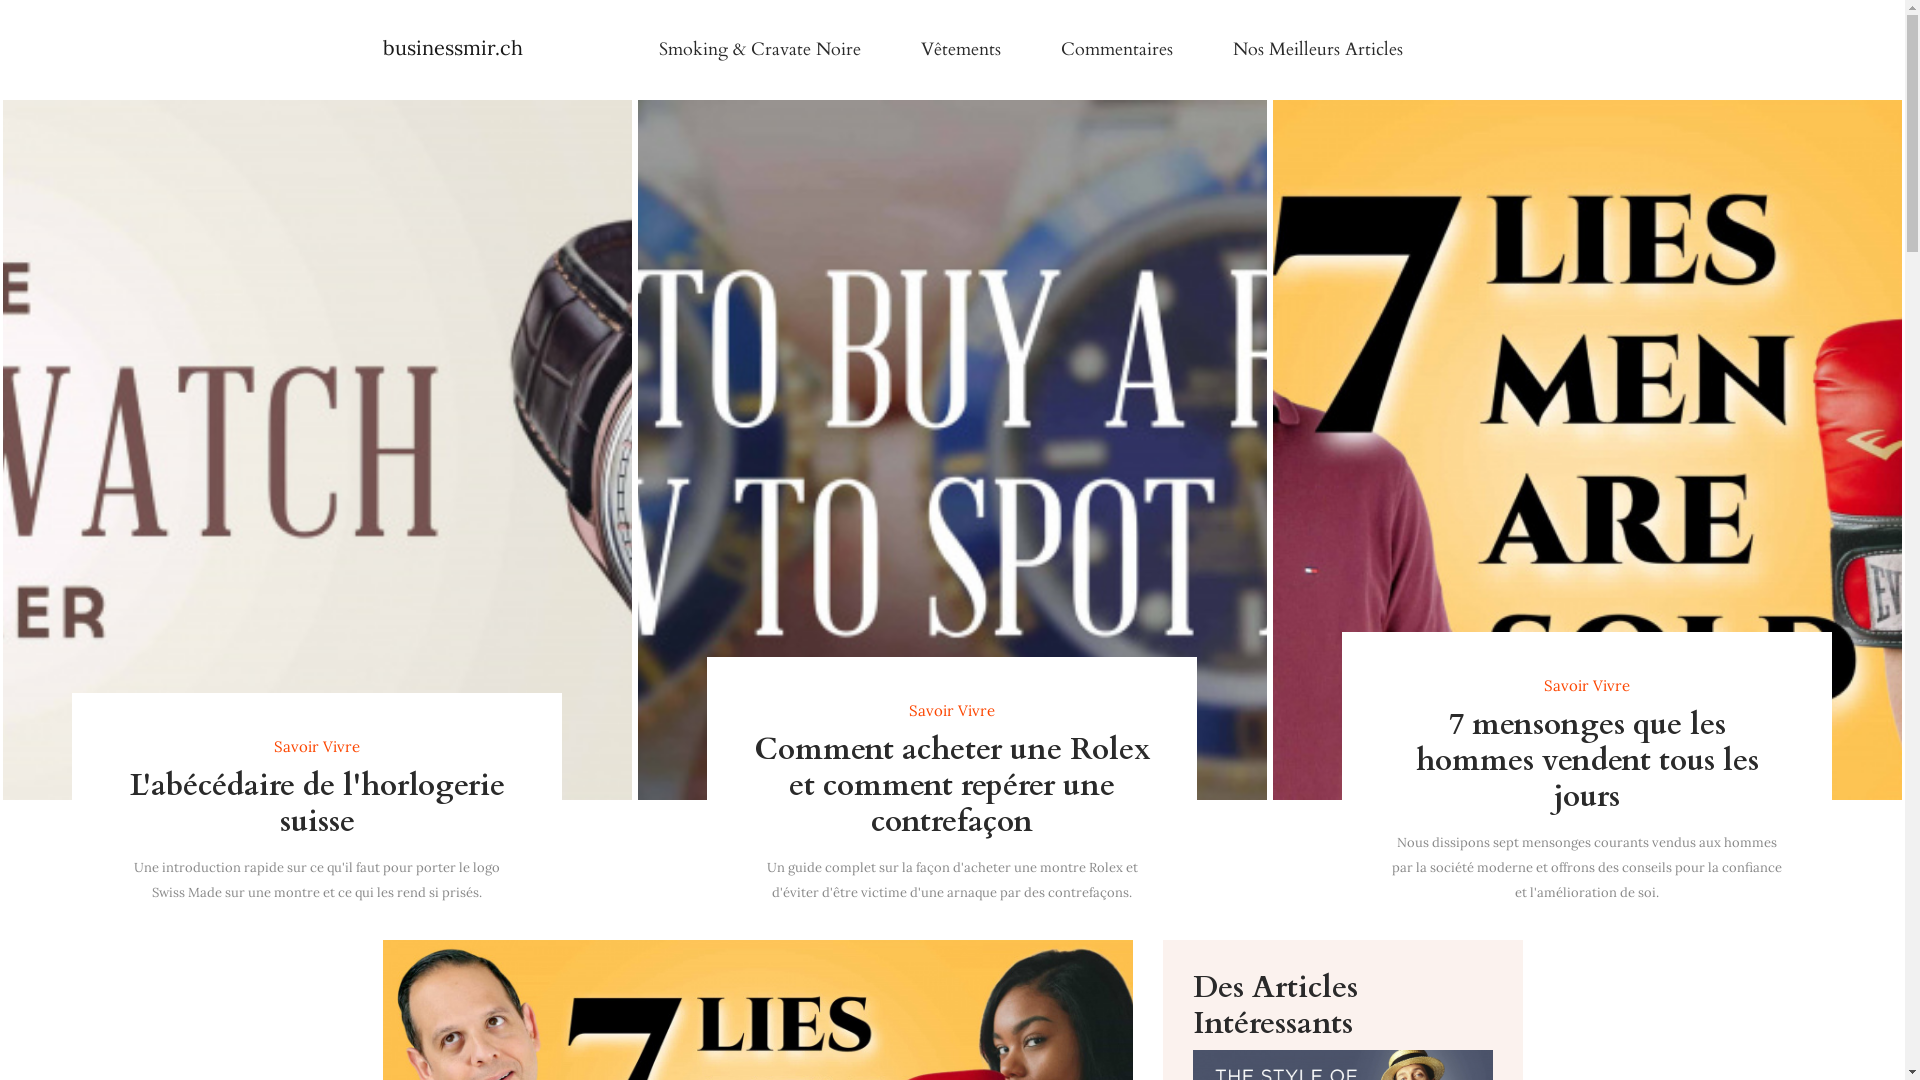 This screenshot has width=1920, height=1080. I want to click on 7 mensonges que les hommes vendent tous les jours, so click(1587, 761).